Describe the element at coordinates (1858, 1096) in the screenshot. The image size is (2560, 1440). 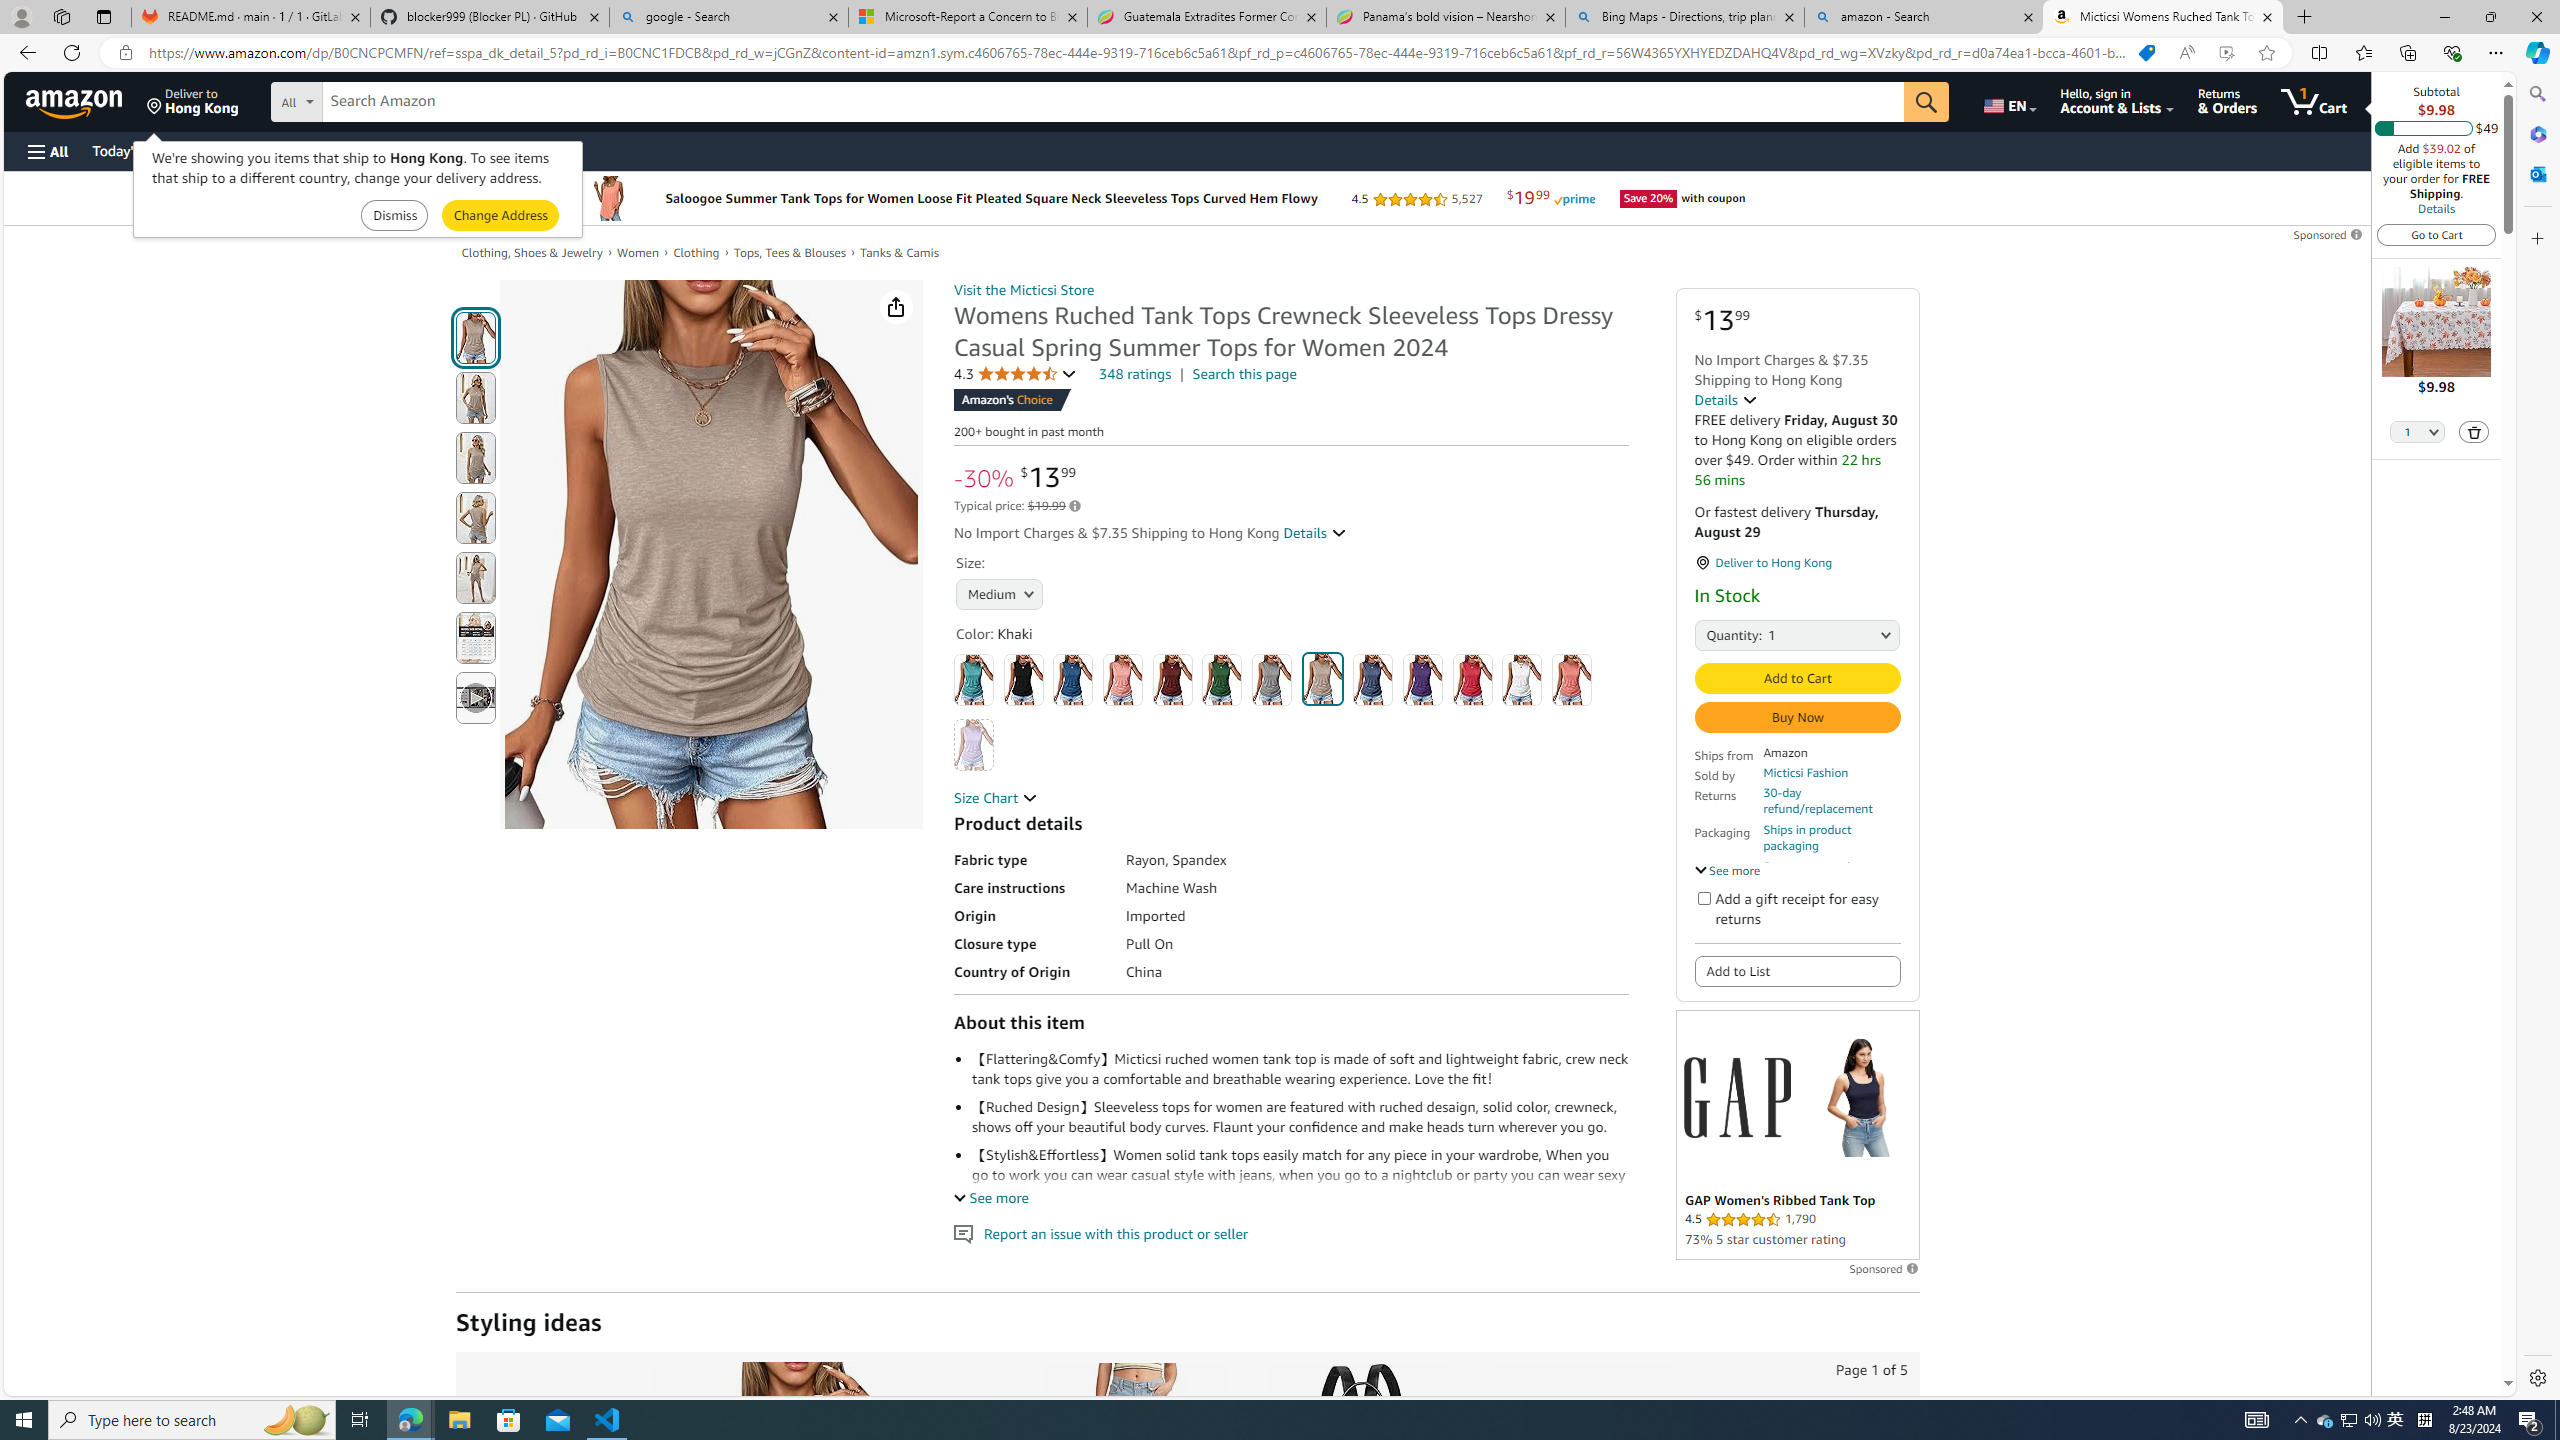
I see `GAP Women's Ribbed Tank Top` at that location.